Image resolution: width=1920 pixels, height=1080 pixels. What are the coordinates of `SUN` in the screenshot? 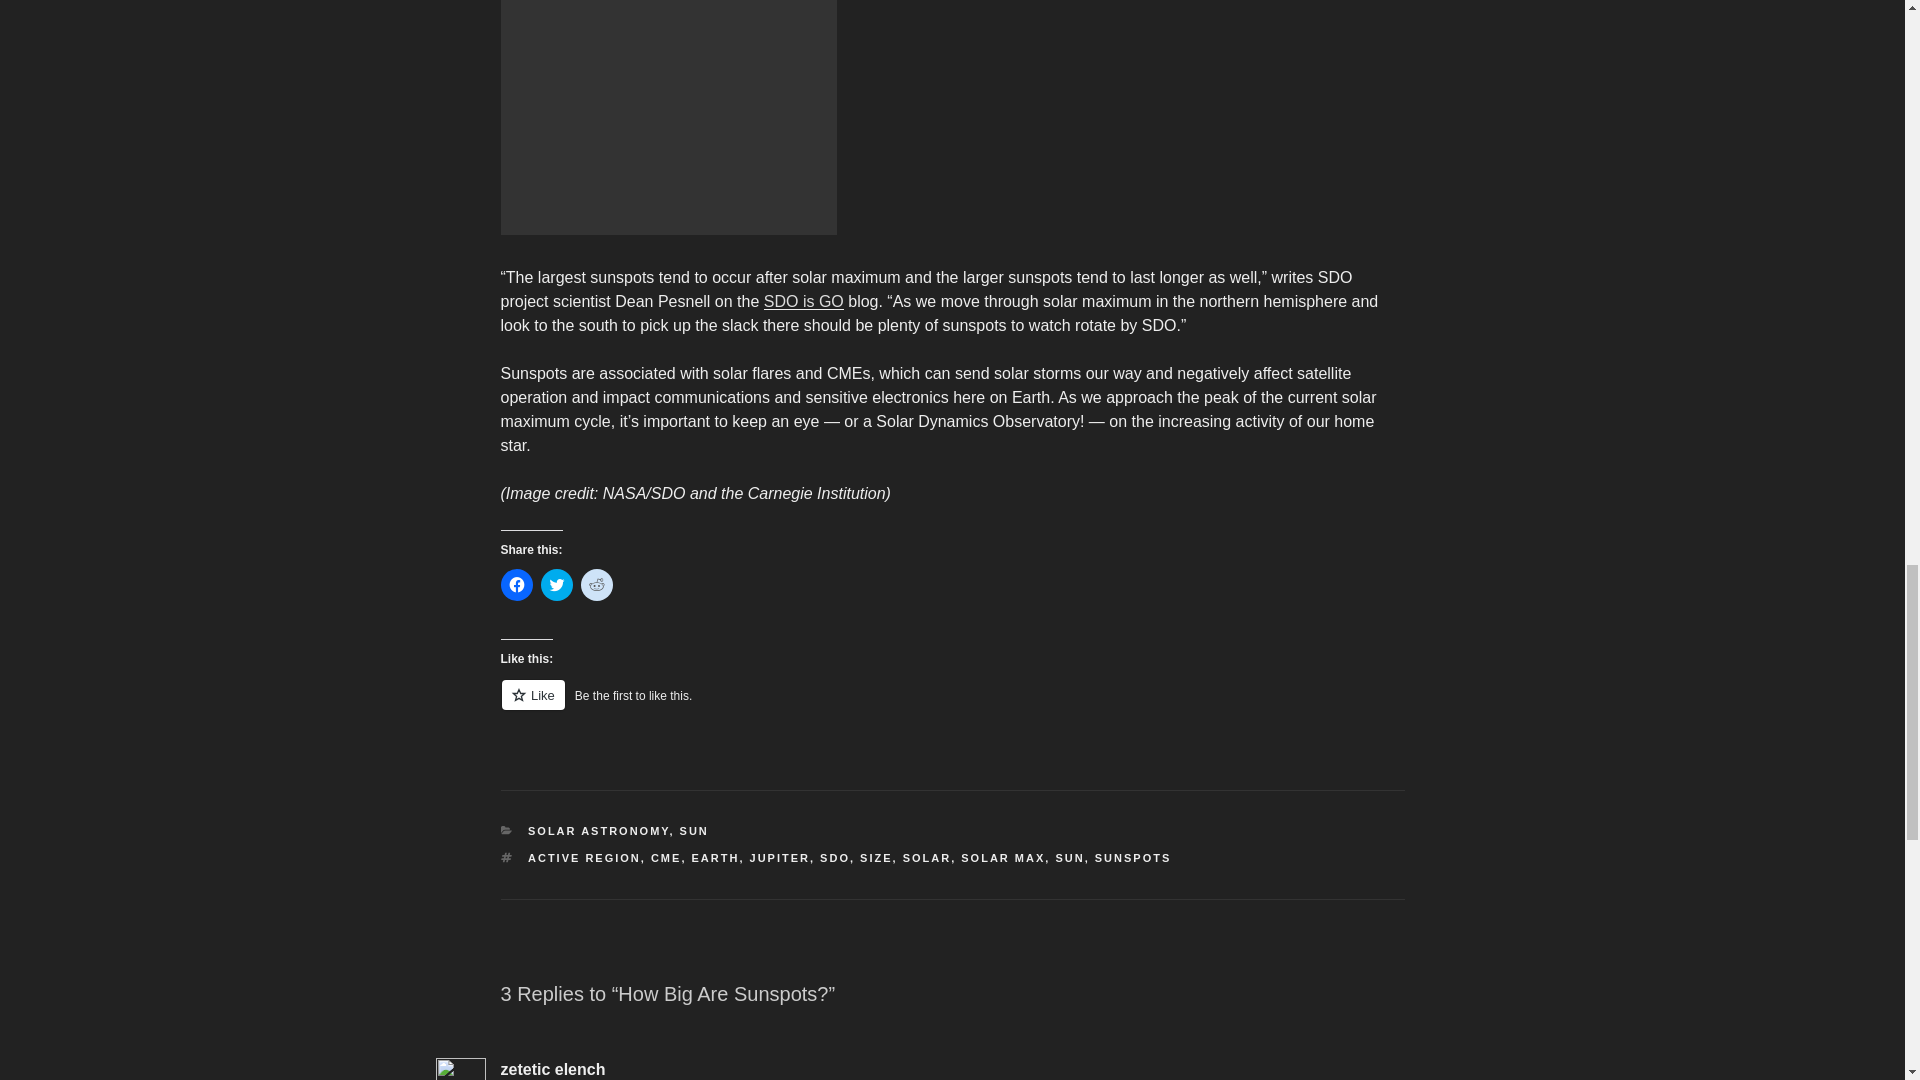 It's located at (694, 831).